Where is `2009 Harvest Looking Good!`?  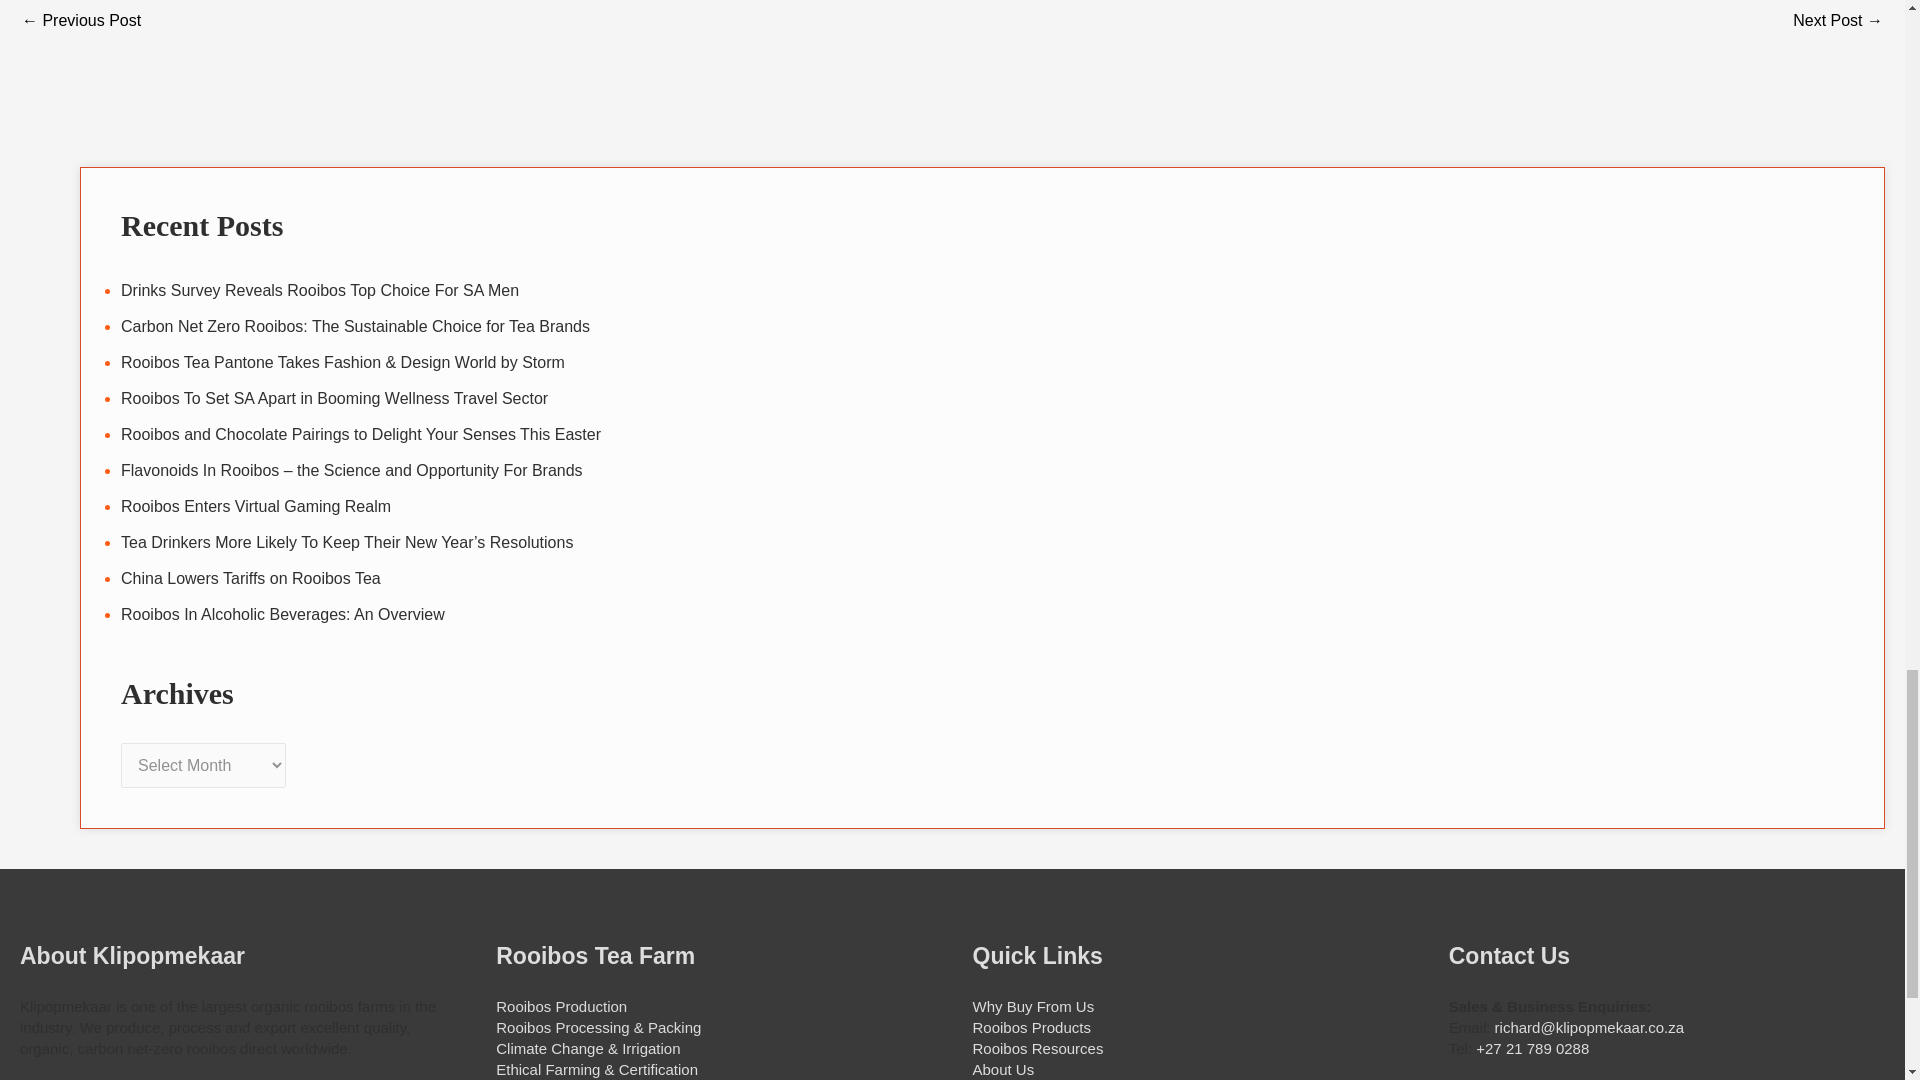 2009 Harvest Looking Good! is located at coordinates (80, 22).